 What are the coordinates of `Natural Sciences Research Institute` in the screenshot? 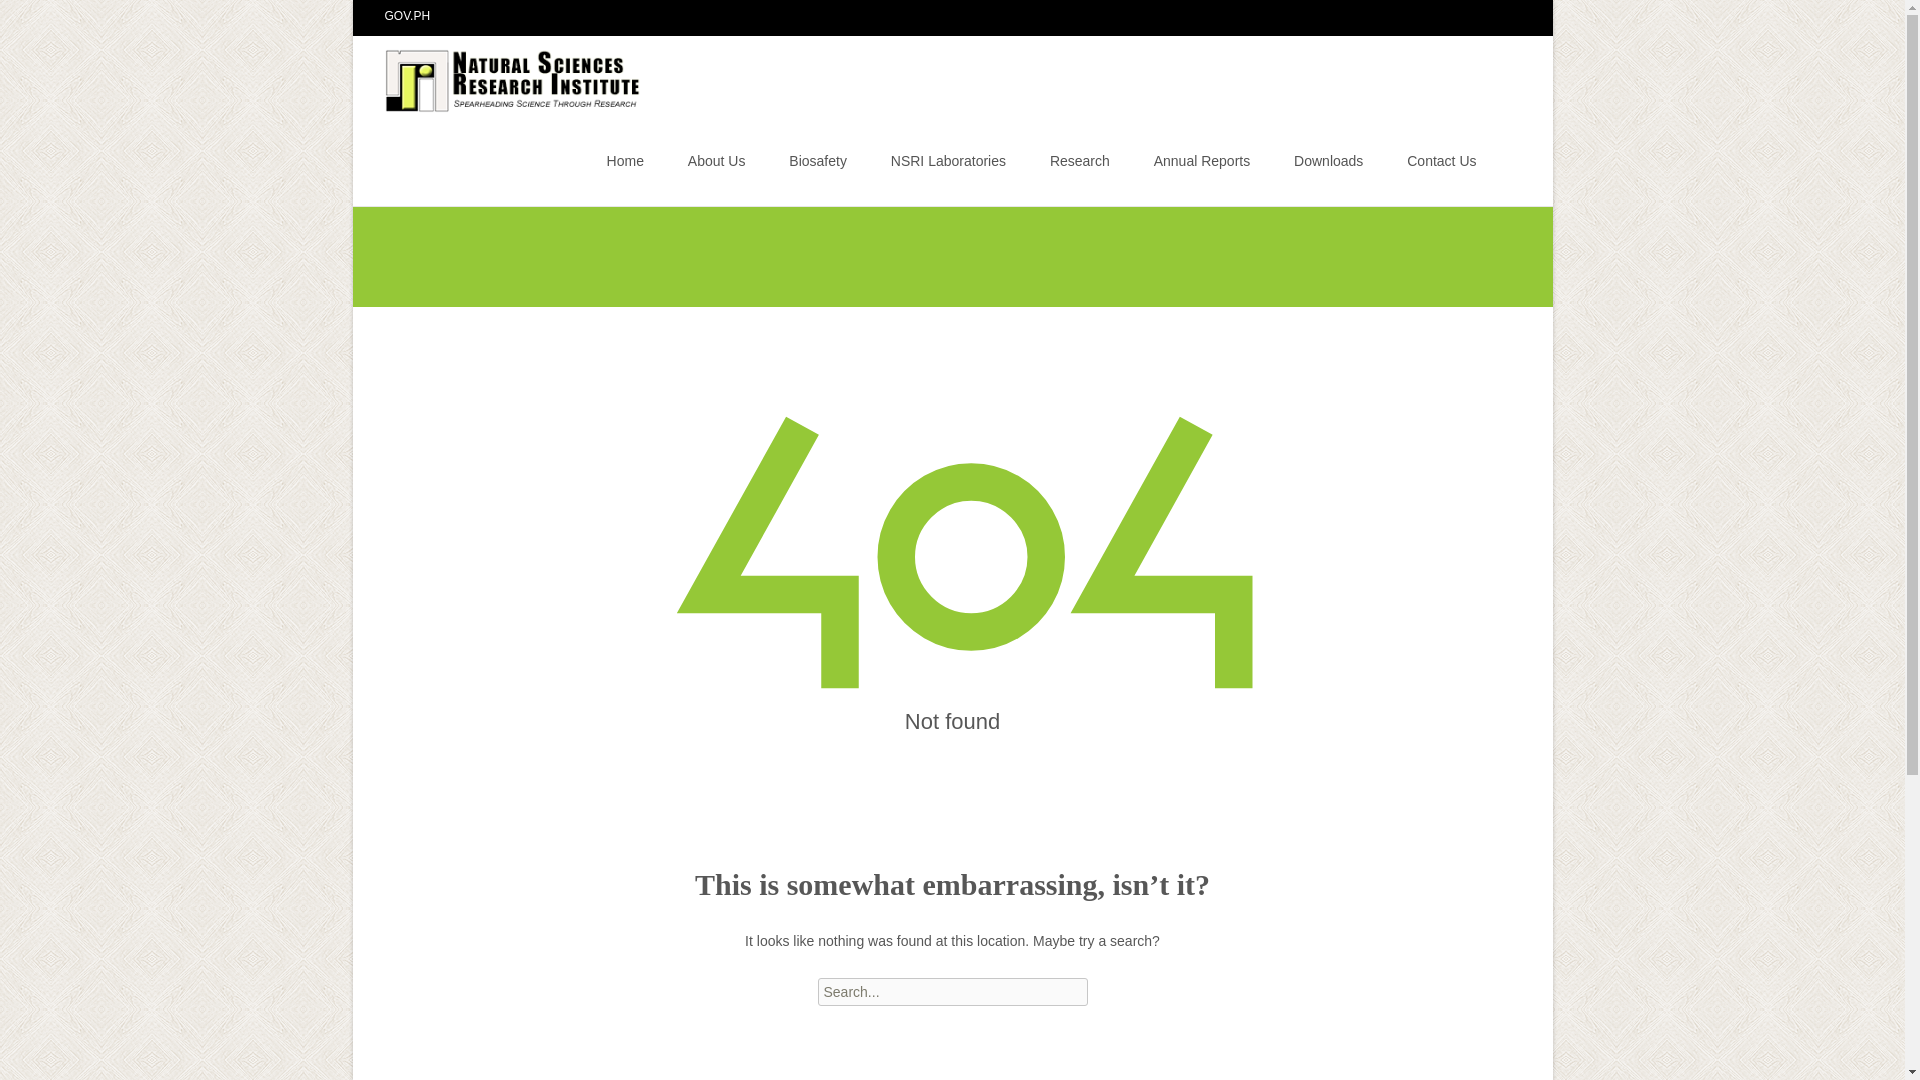 It's located at (499, 75).